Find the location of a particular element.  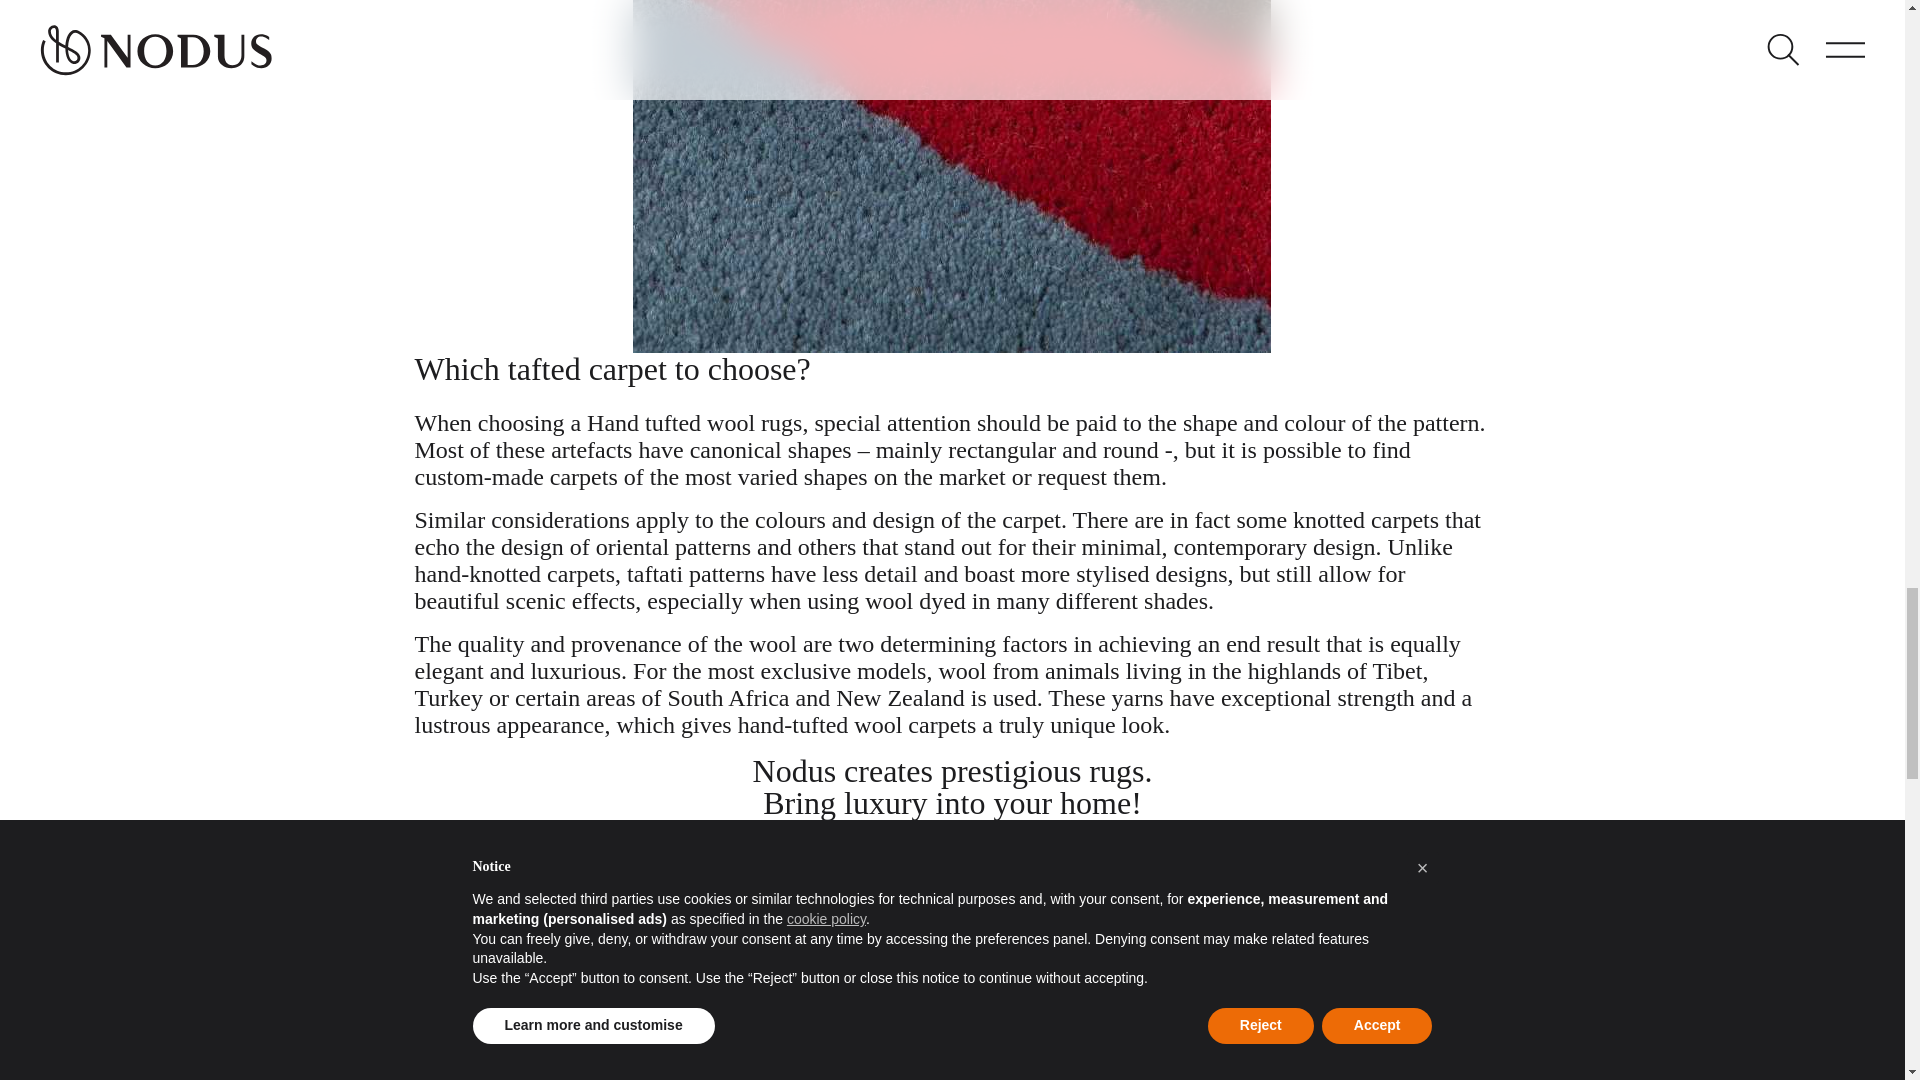

Contact NODUS! is located at coordinates (952, 834).